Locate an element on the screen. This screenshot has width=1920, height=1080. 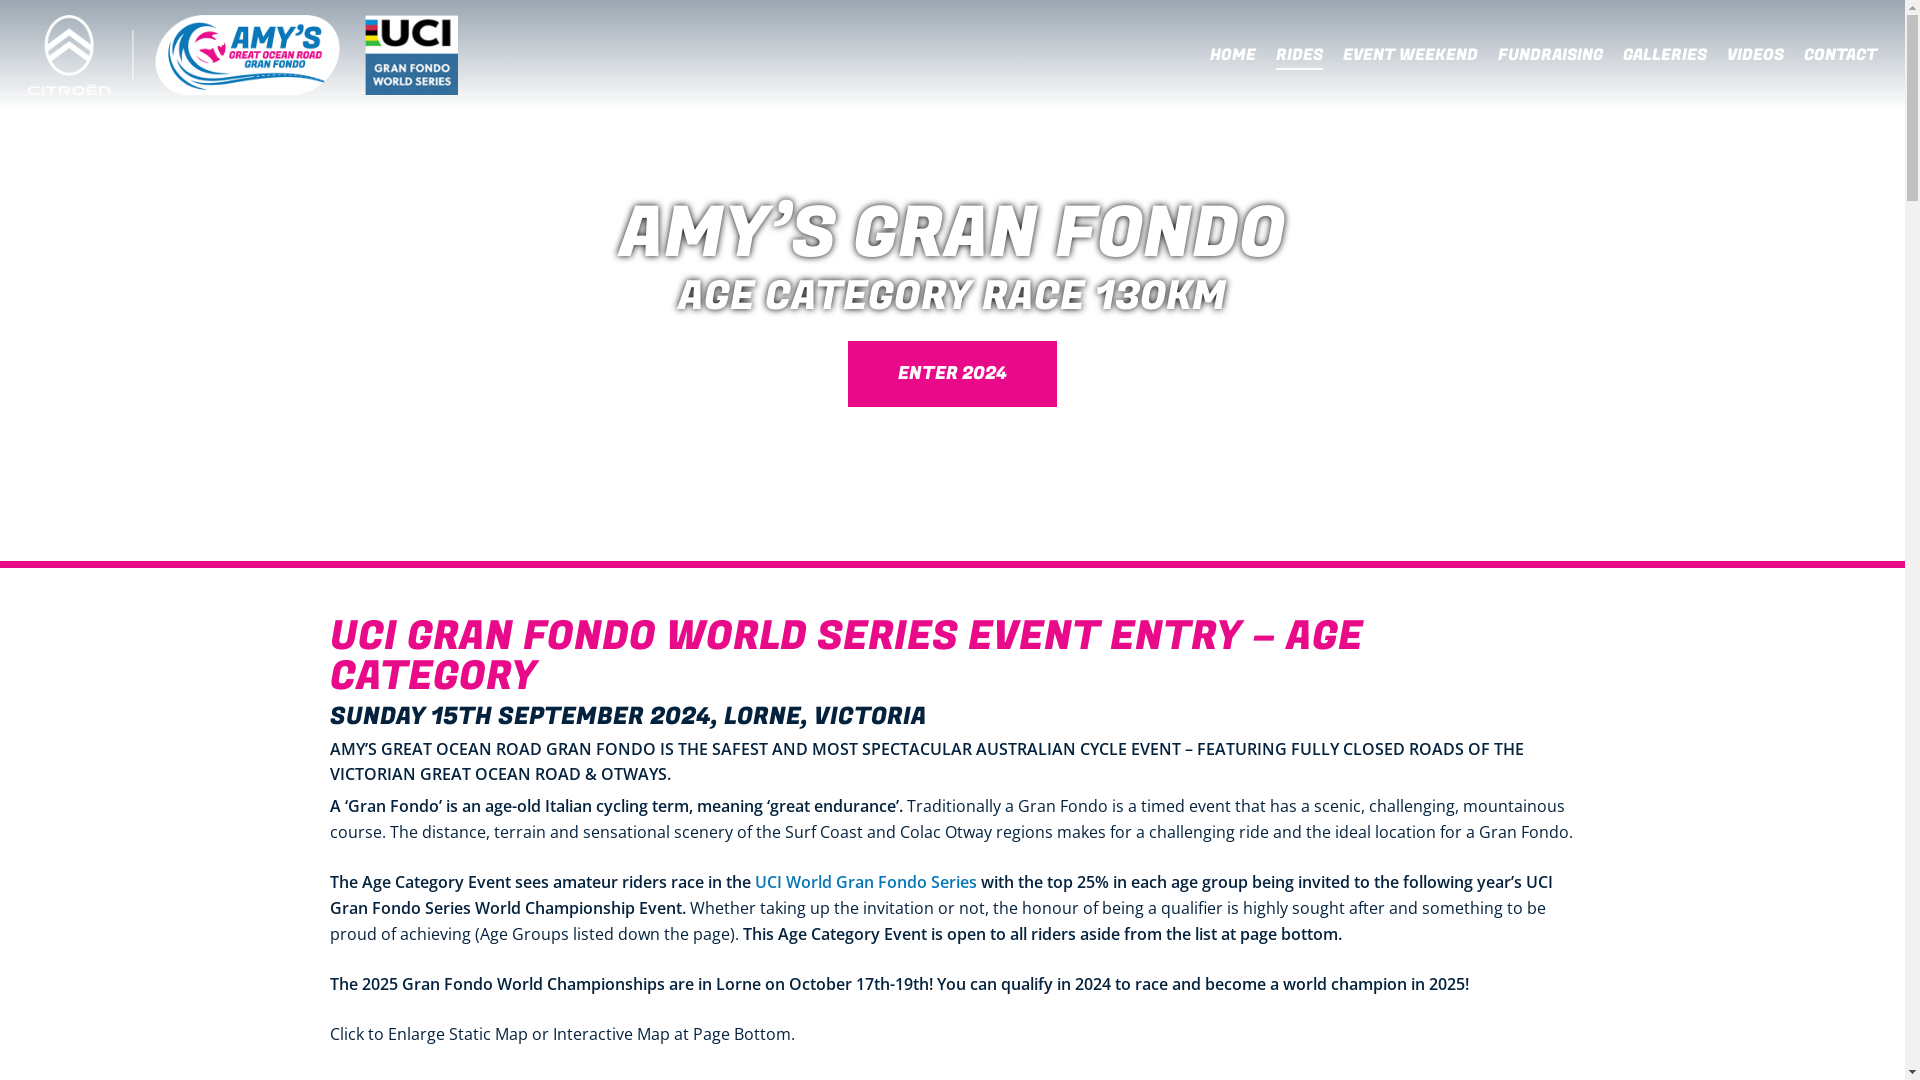
EVENT WEEKEND is located at coordinates (1410, 55).